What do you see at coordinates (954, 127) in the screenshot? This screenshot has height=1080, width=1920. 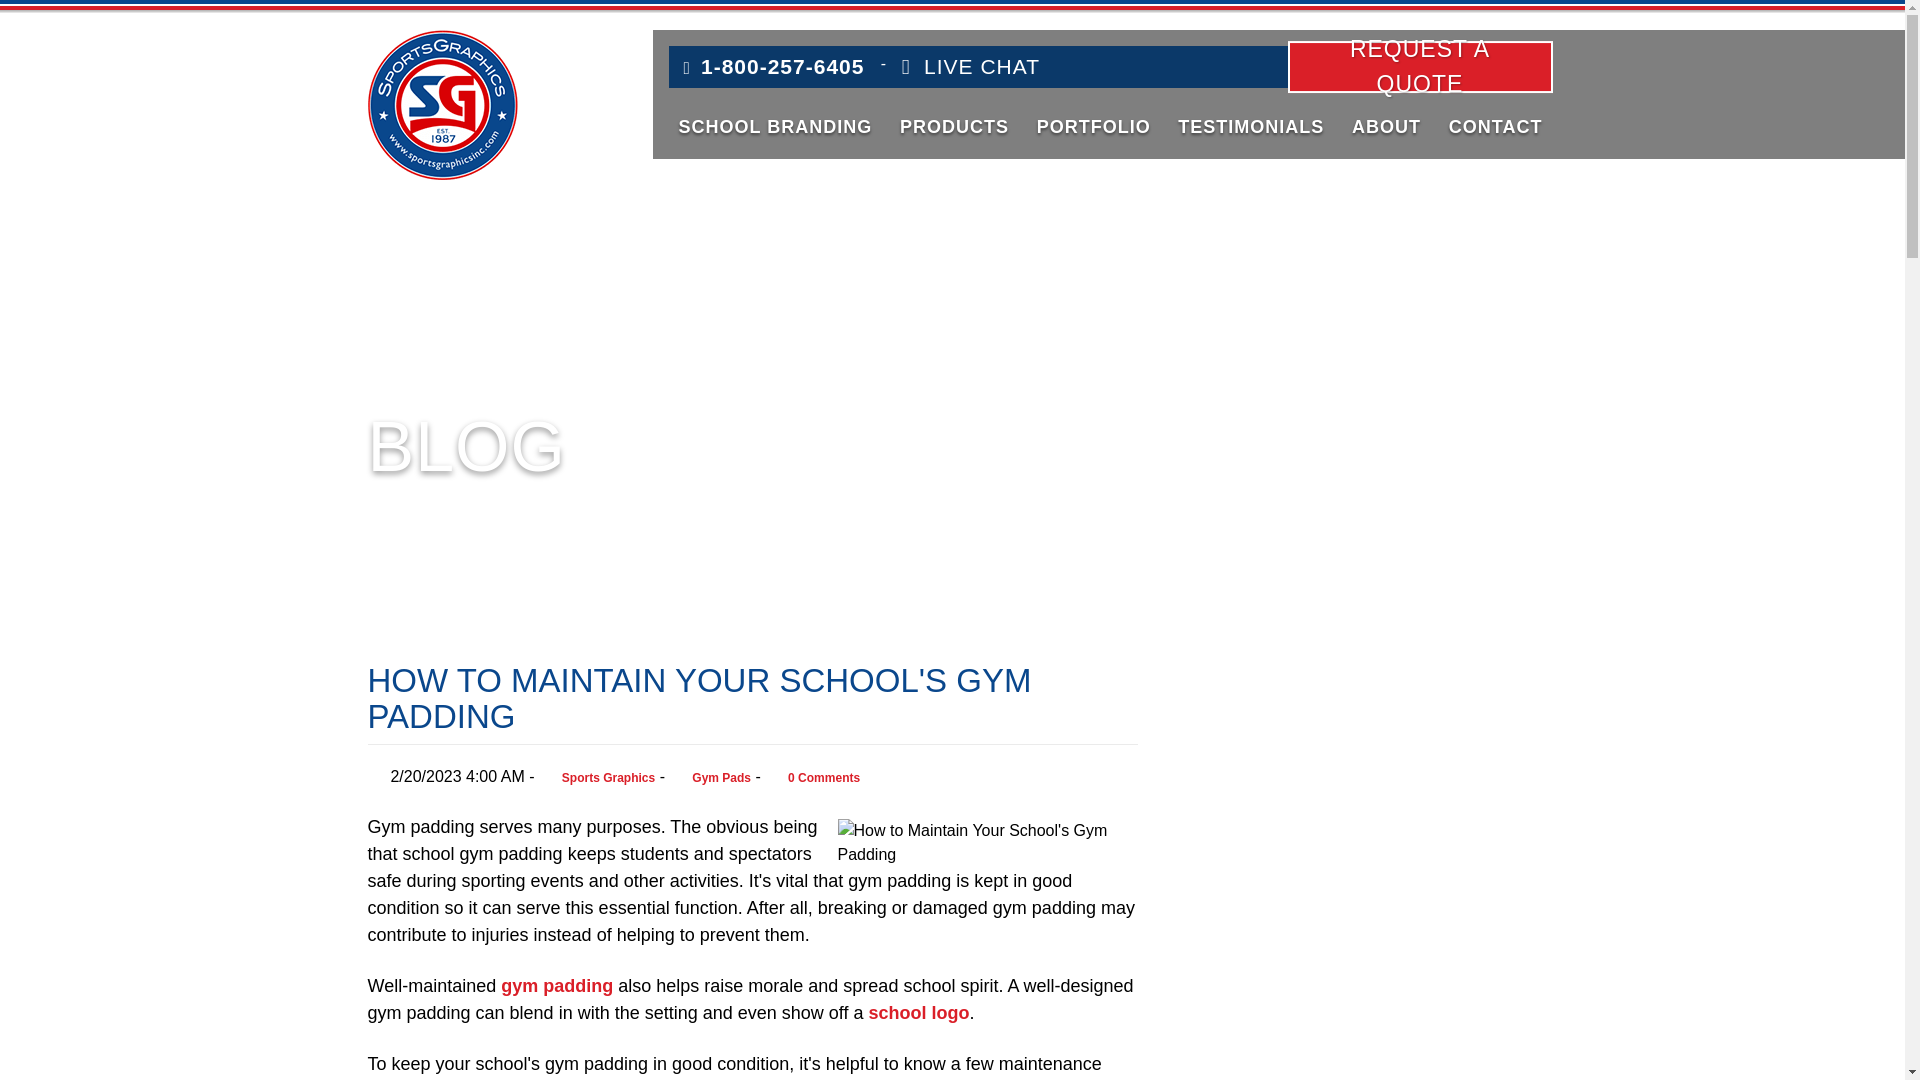 I see `PRODUCTS` at bounding box center [954, 127].